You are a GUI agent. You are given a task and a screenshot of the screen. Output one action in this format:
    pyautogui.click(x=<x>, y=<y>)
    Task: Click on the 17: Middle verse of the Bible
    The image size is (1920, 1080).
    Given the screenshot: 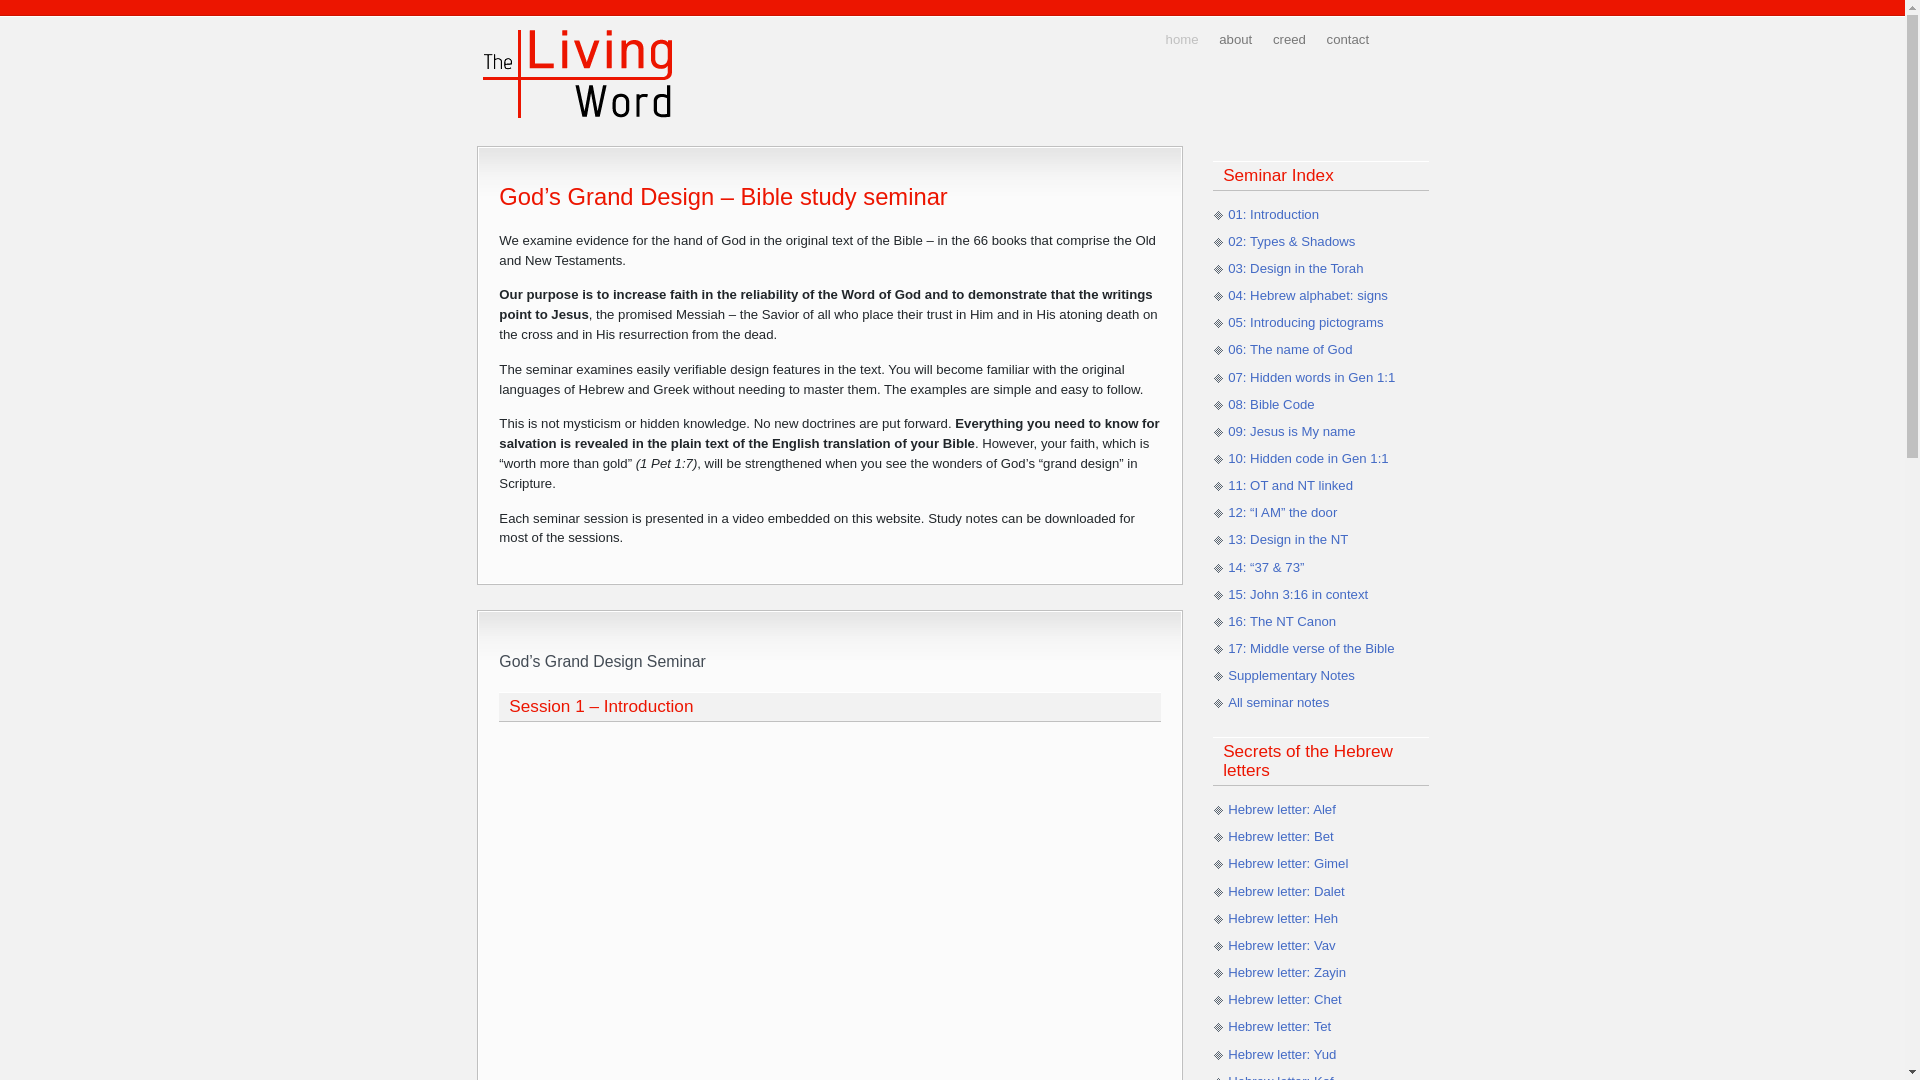 What is the action you would take?
    pyautogui.click(x=1311, y=648)
    